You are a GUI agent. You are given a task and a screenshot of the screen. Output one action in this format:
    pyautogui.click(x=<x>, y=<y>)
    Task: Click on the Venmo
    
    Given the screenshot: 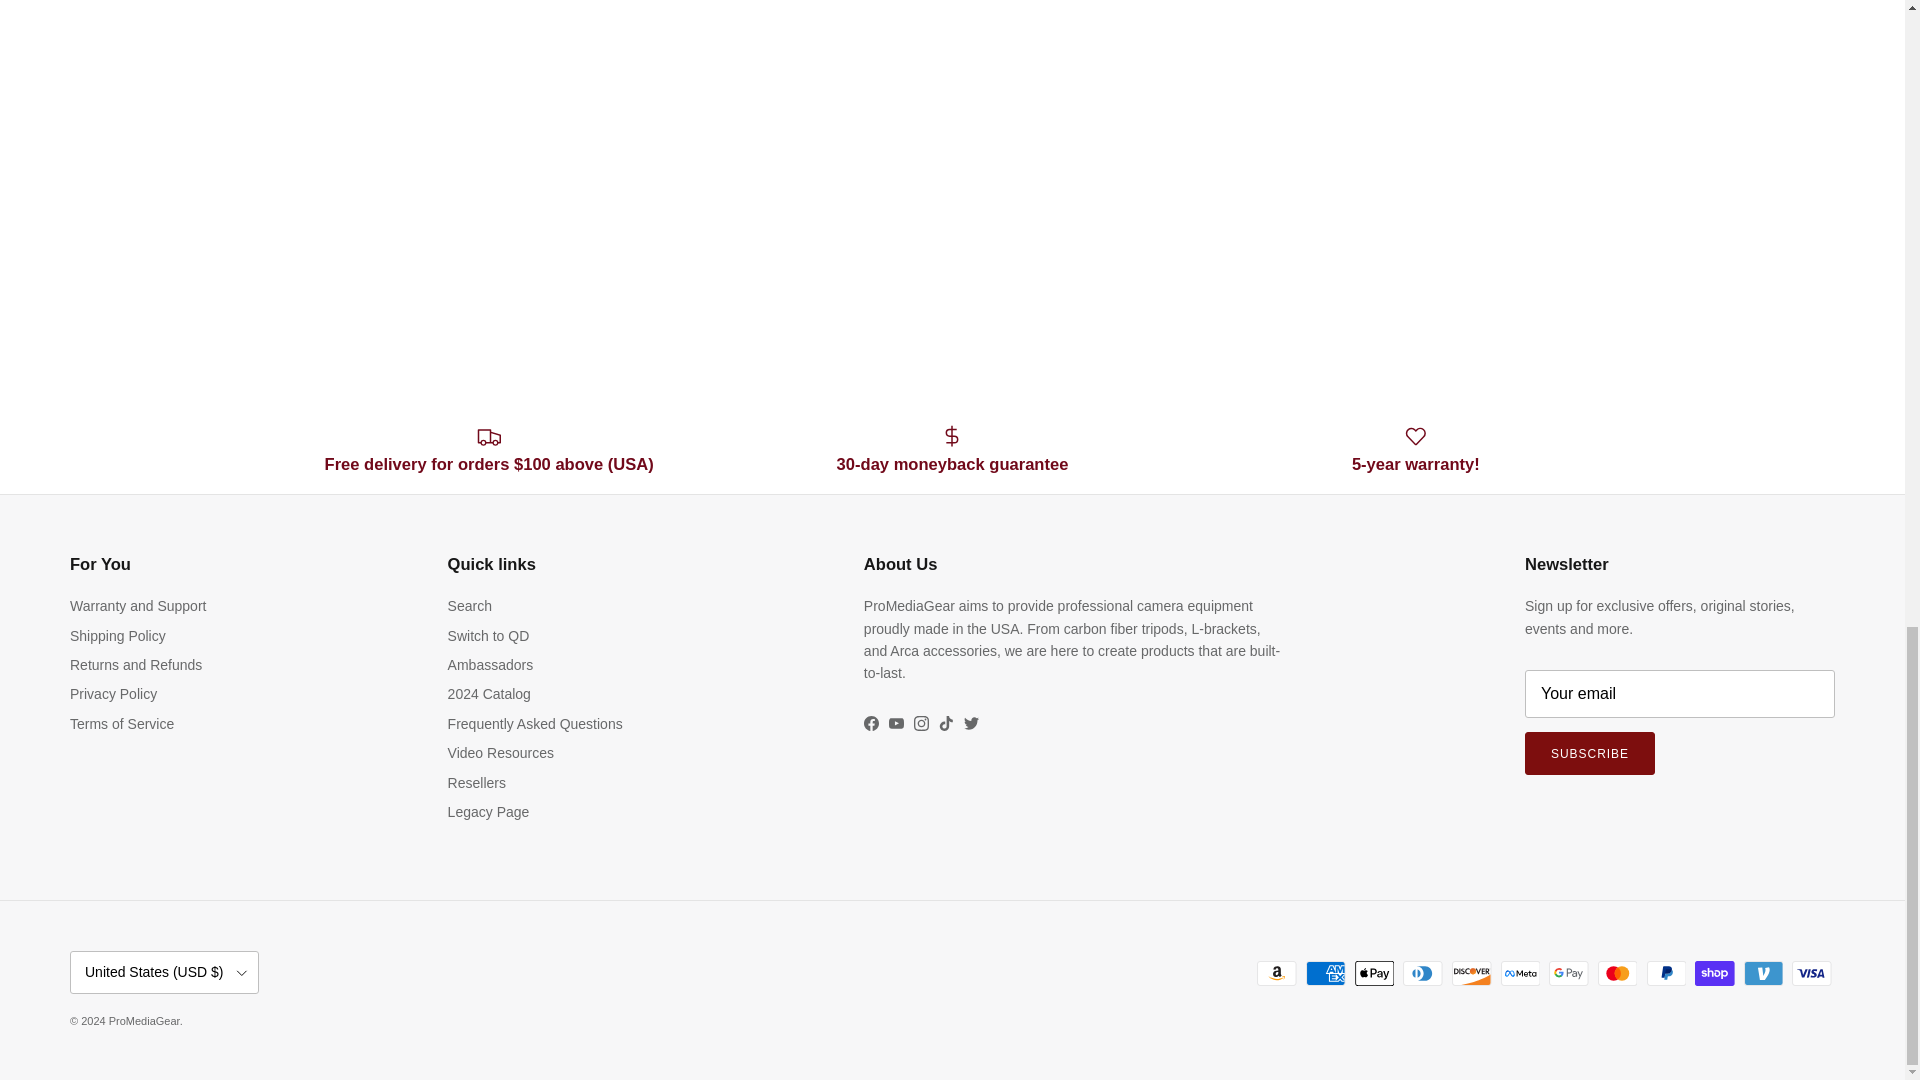 What is the action you would take?
    pyautogui.click(x=1763, y=974)
    